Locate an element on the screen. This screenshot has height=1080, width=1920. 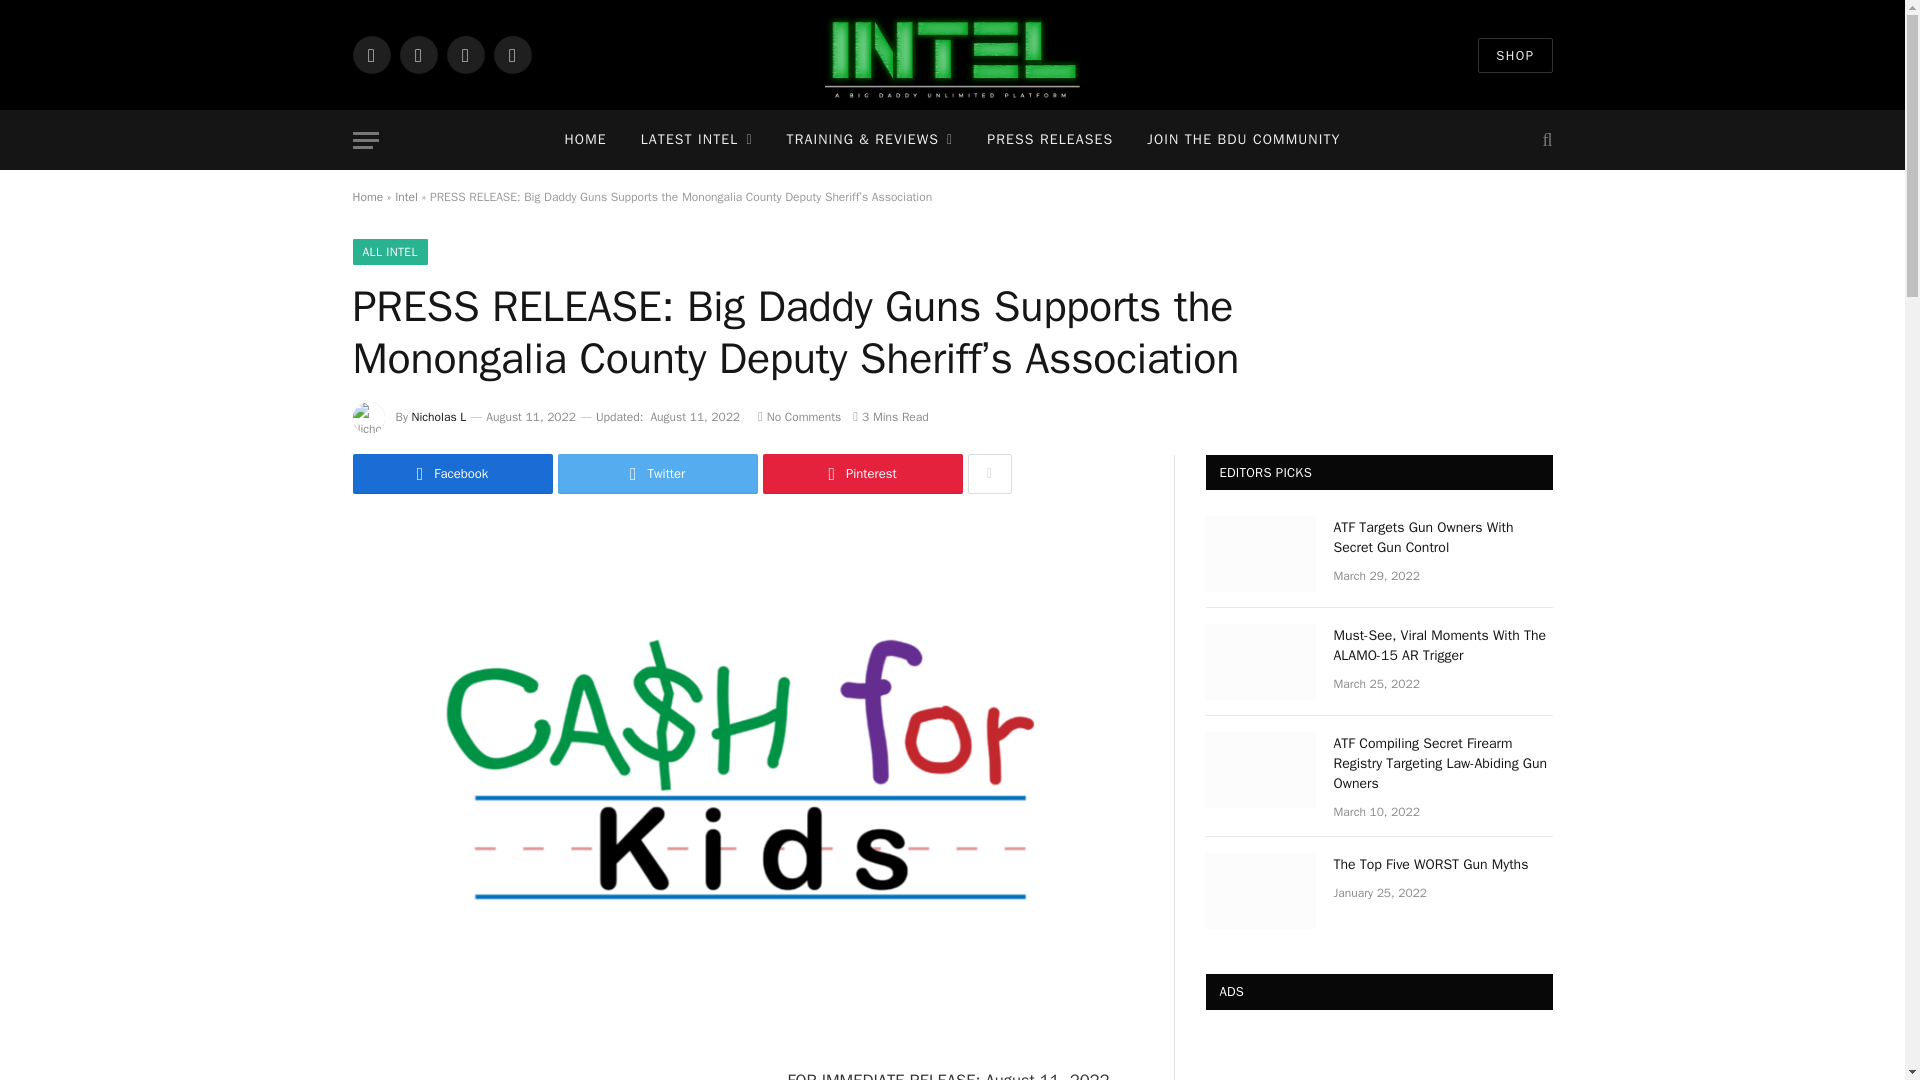
SHOP is located at coordinates (1514, 55).